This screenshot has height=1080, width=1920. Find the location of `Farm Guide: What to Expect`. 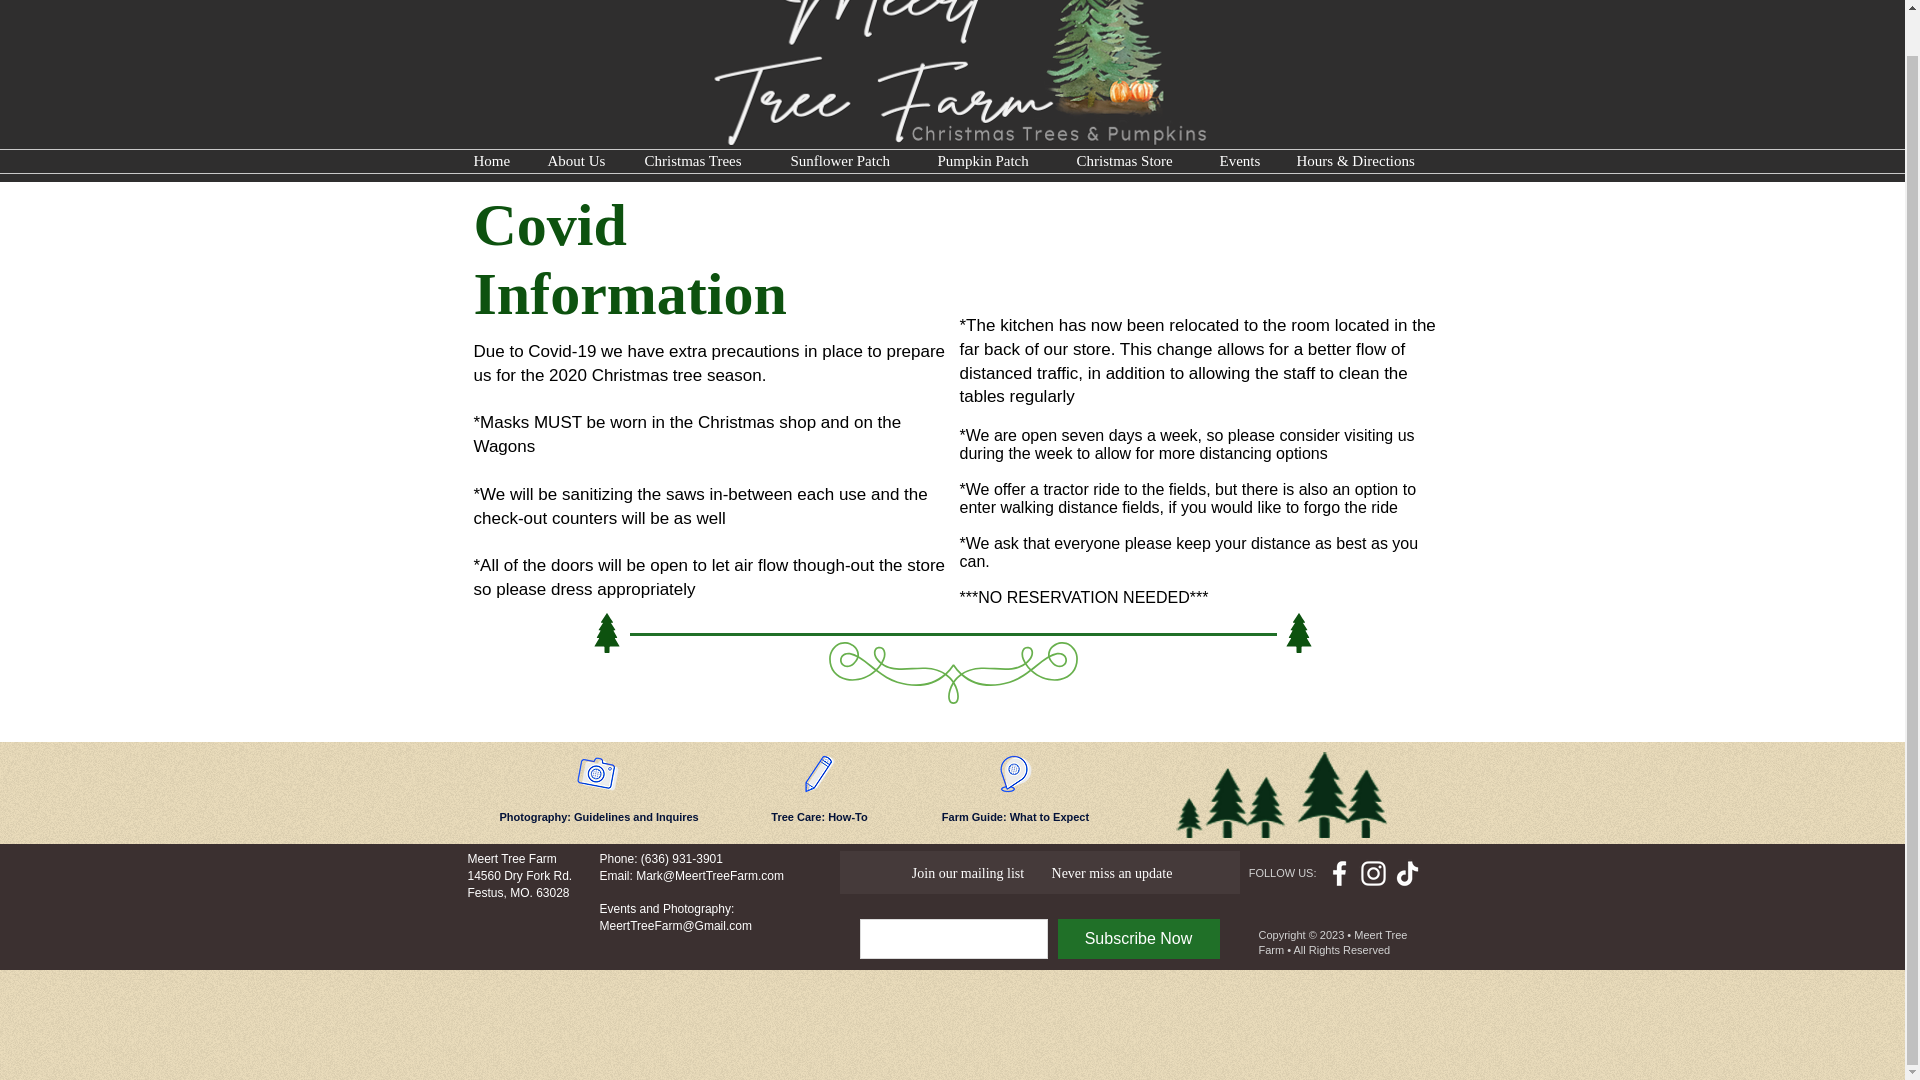

Farm Guide: What to Expect is located at coordinates (1016, 818).